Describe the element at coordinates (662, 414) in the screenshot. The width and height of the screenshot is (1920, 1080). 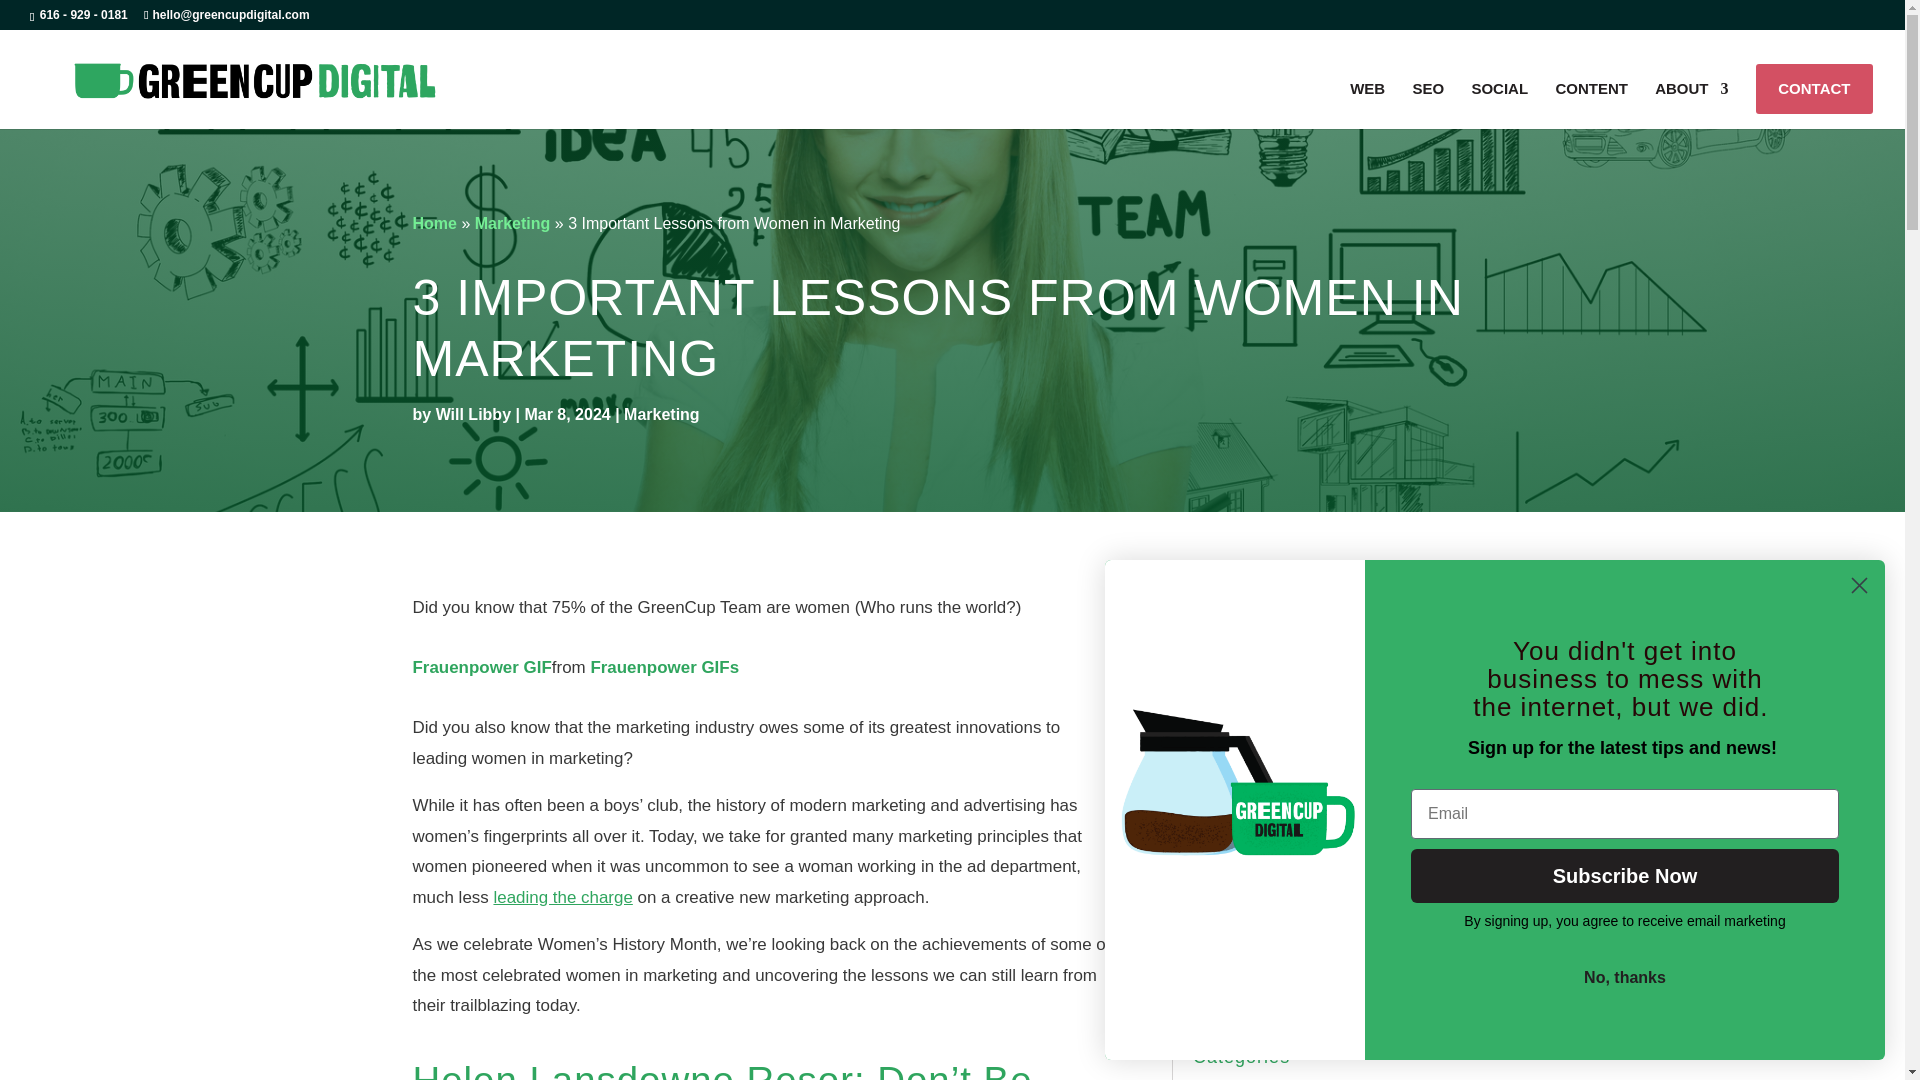
I see `Marketing` at that location.